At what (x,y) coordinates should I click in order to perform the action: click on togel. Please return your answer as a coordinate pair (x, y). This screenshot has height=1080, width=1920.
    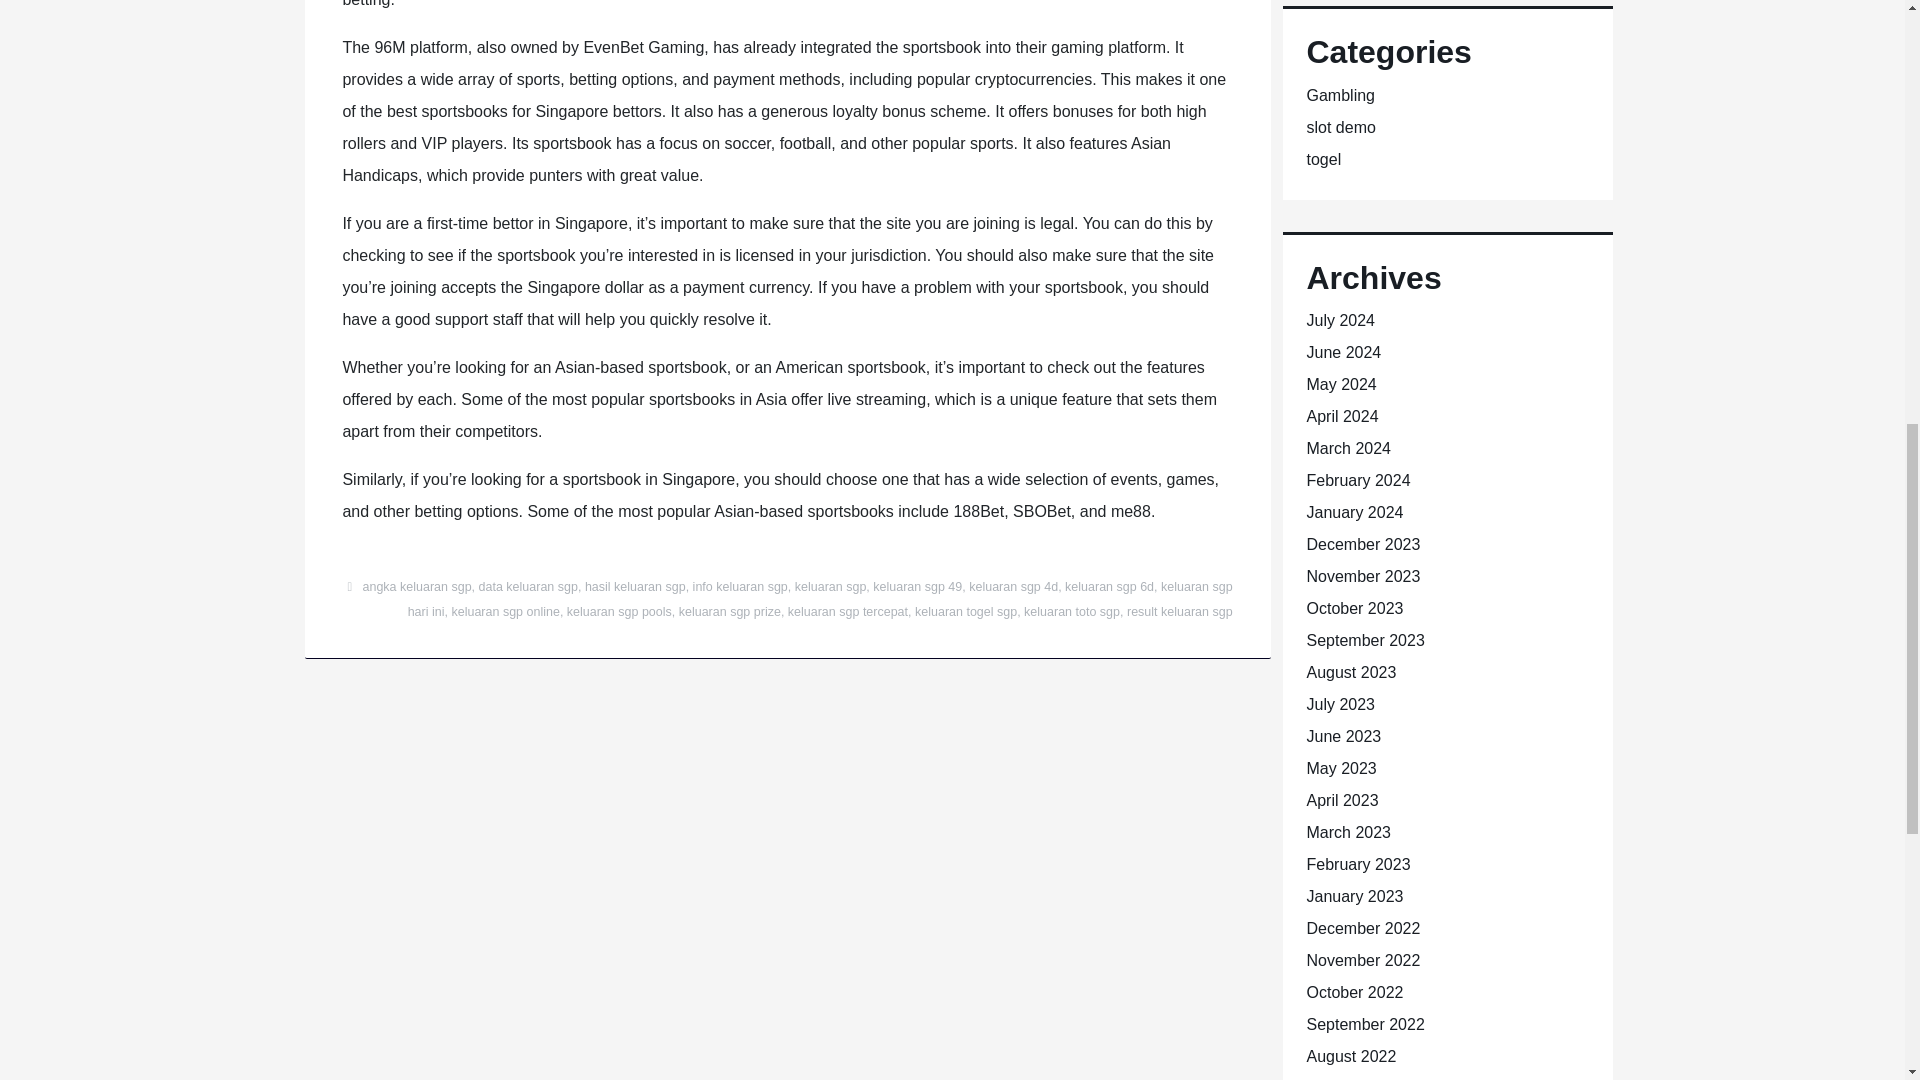
    Looking at the image, I should click on (1322, 160).